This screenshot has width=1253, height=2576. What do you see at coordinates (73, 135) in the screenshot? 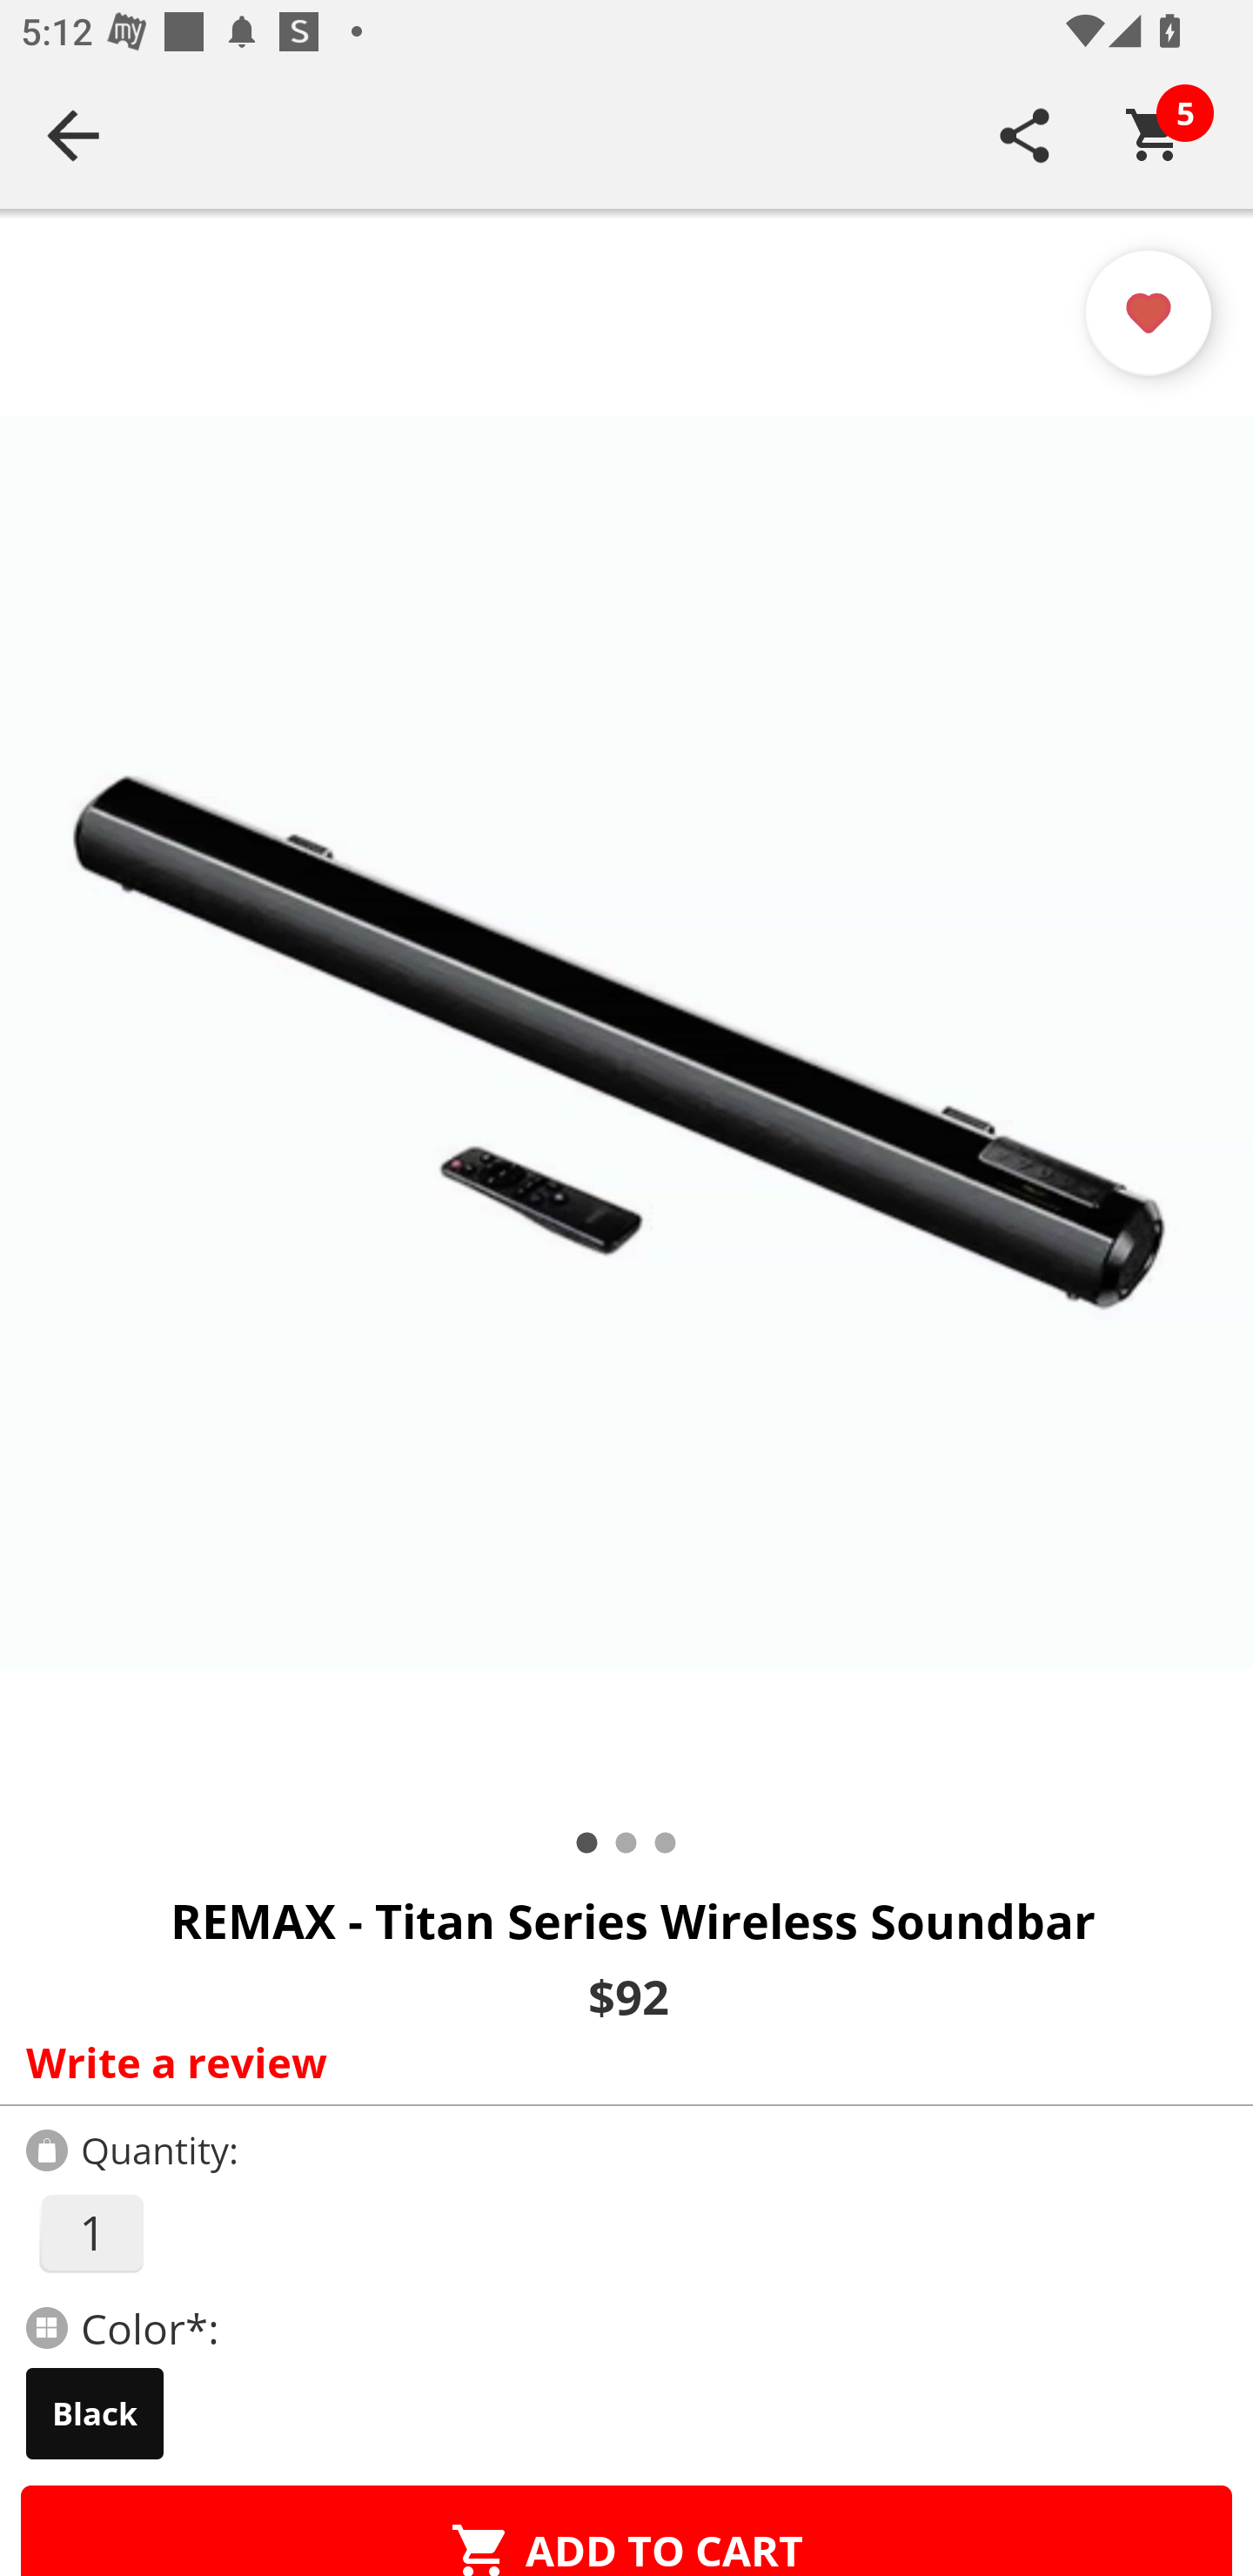
I see `Navigate up` at bounding box center [73, 135].